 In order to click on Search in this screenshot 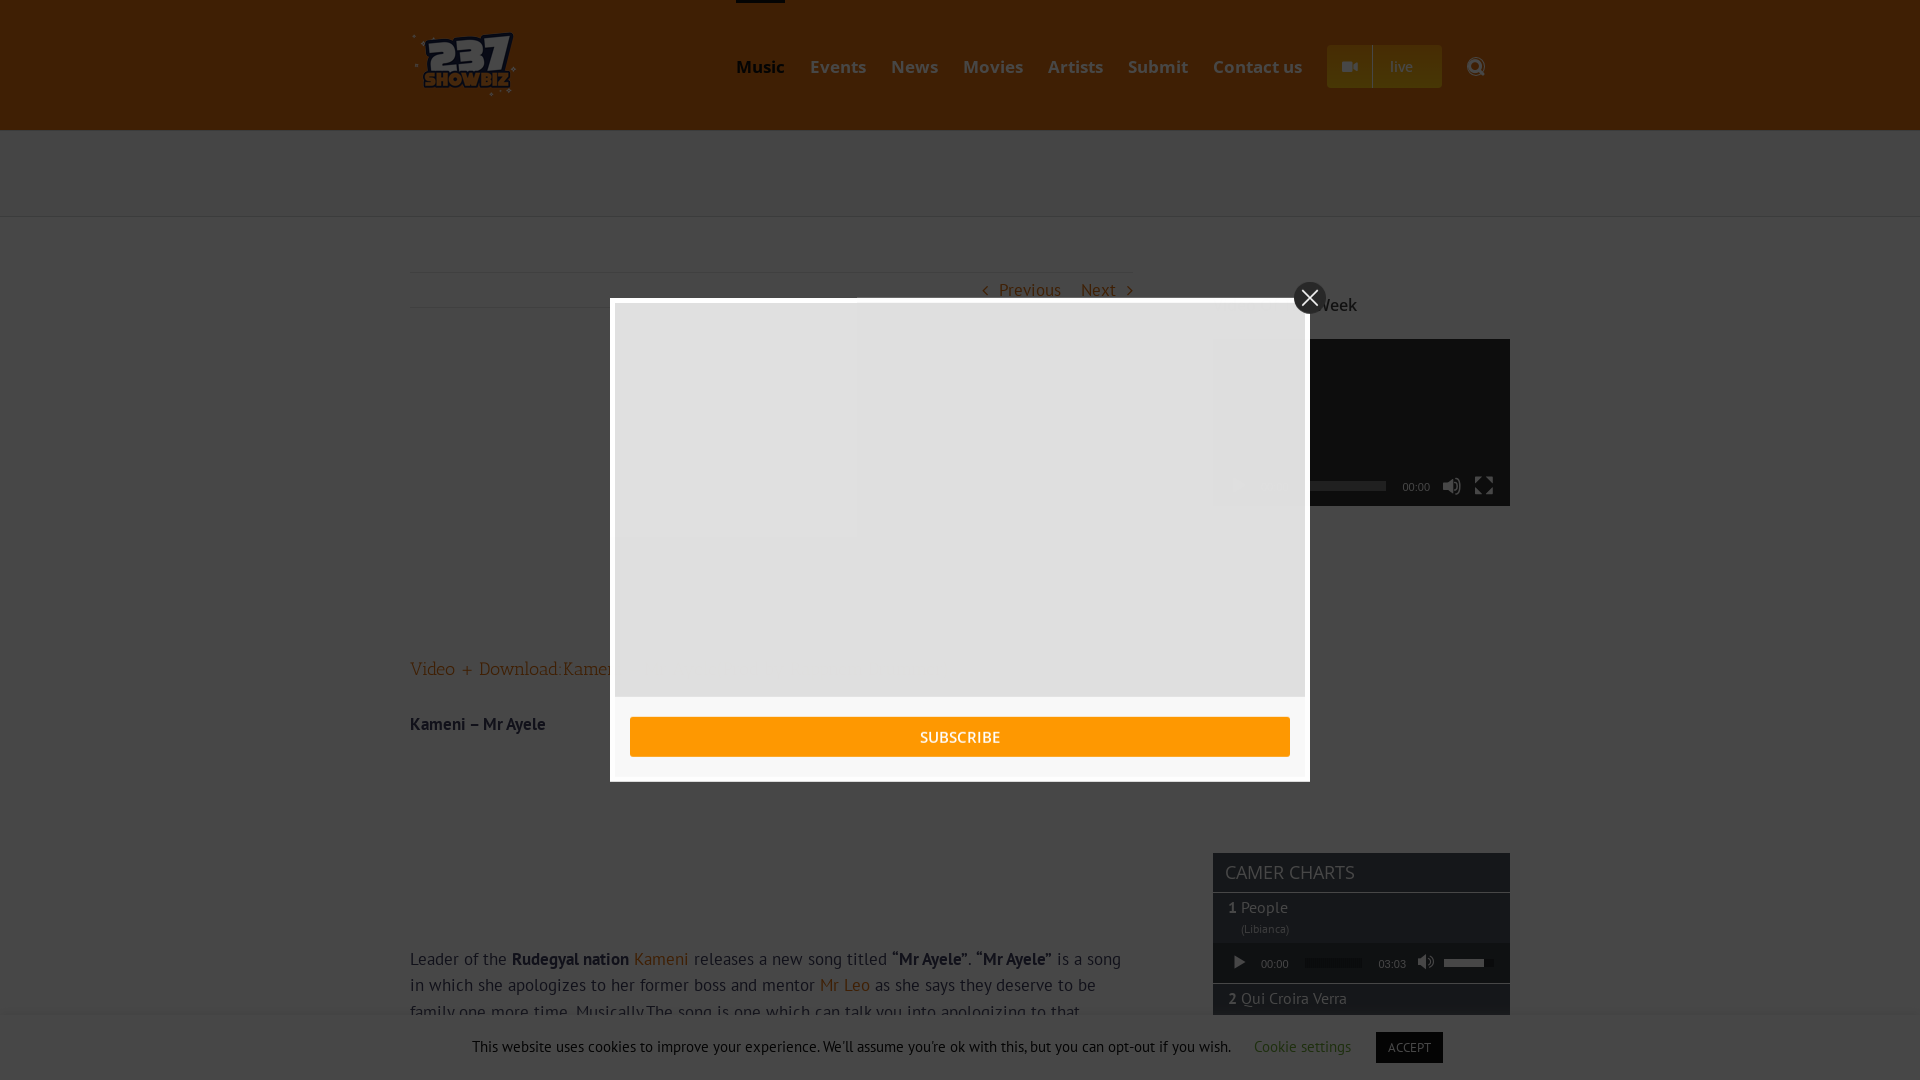, I will do `click(1476, 65)`.